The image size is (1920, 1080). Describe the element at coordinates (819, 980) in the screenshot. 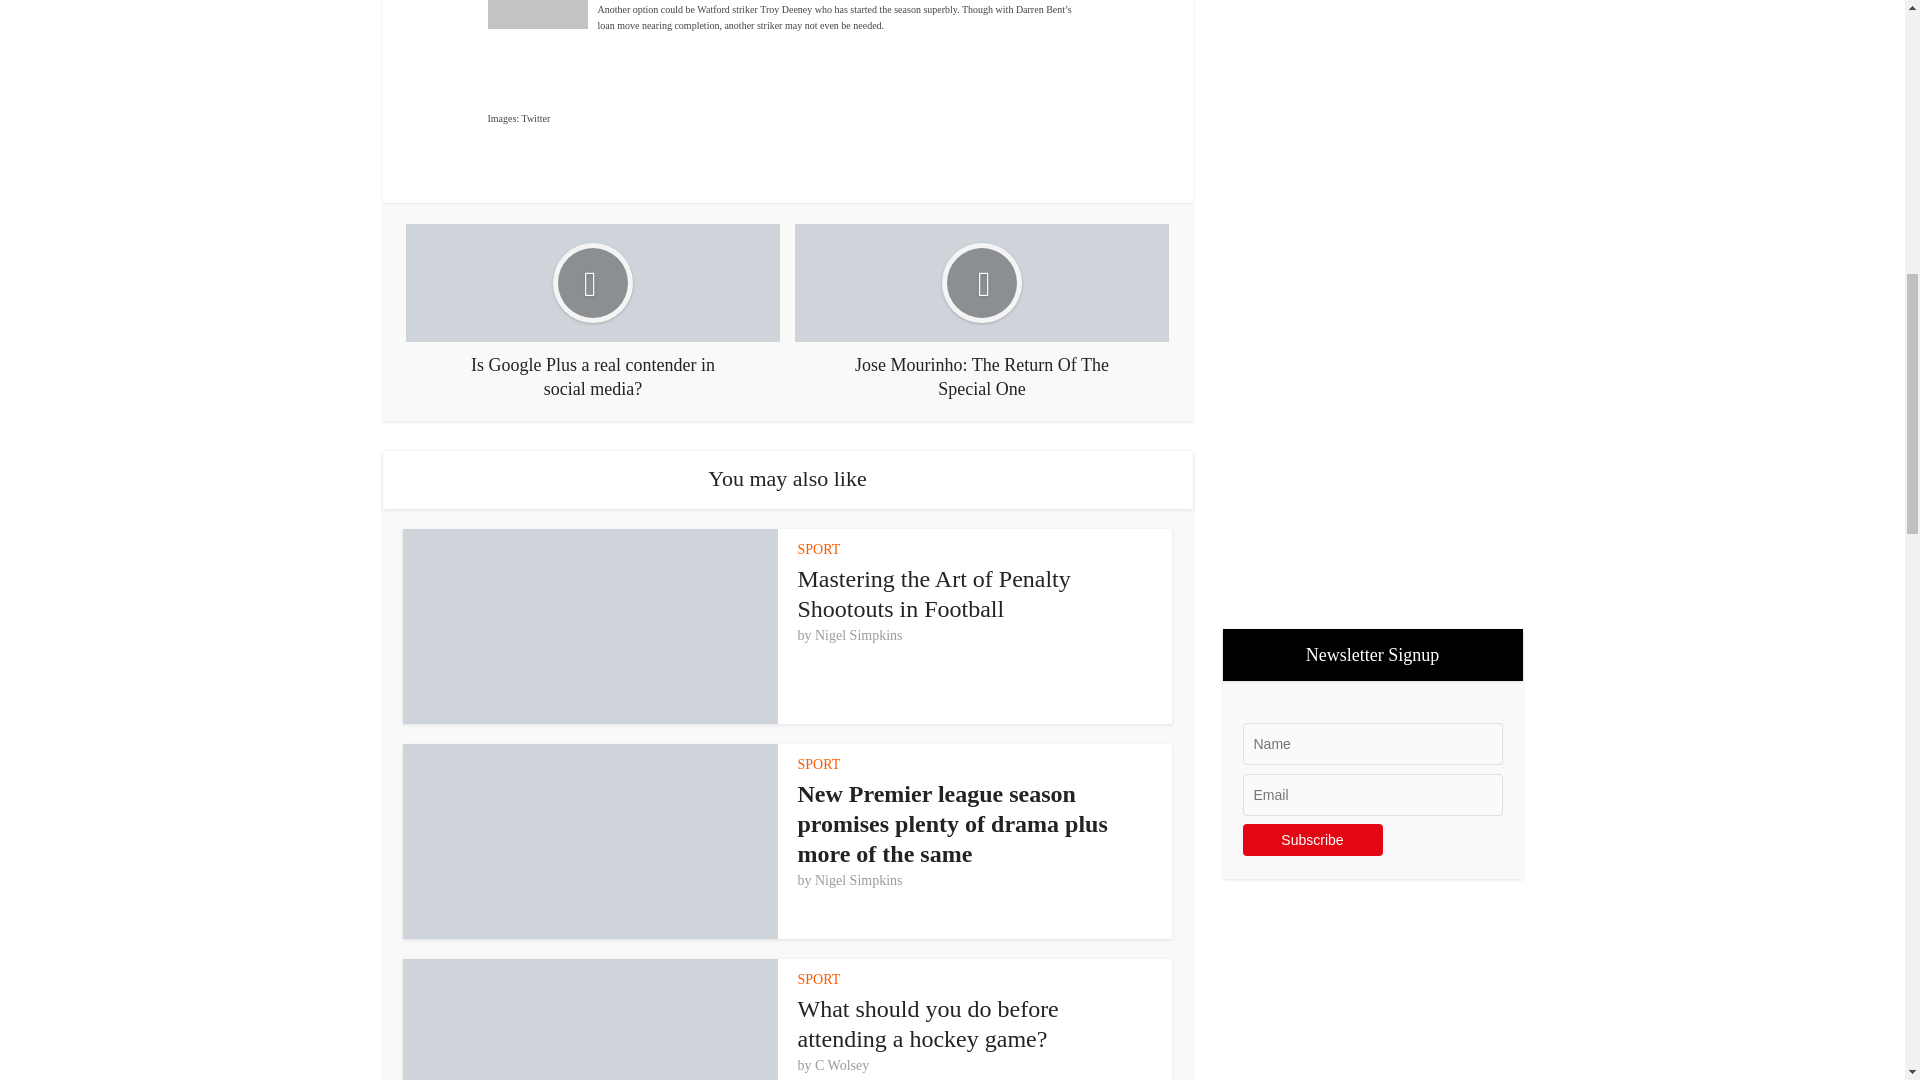

I see `SPORT` at that location.